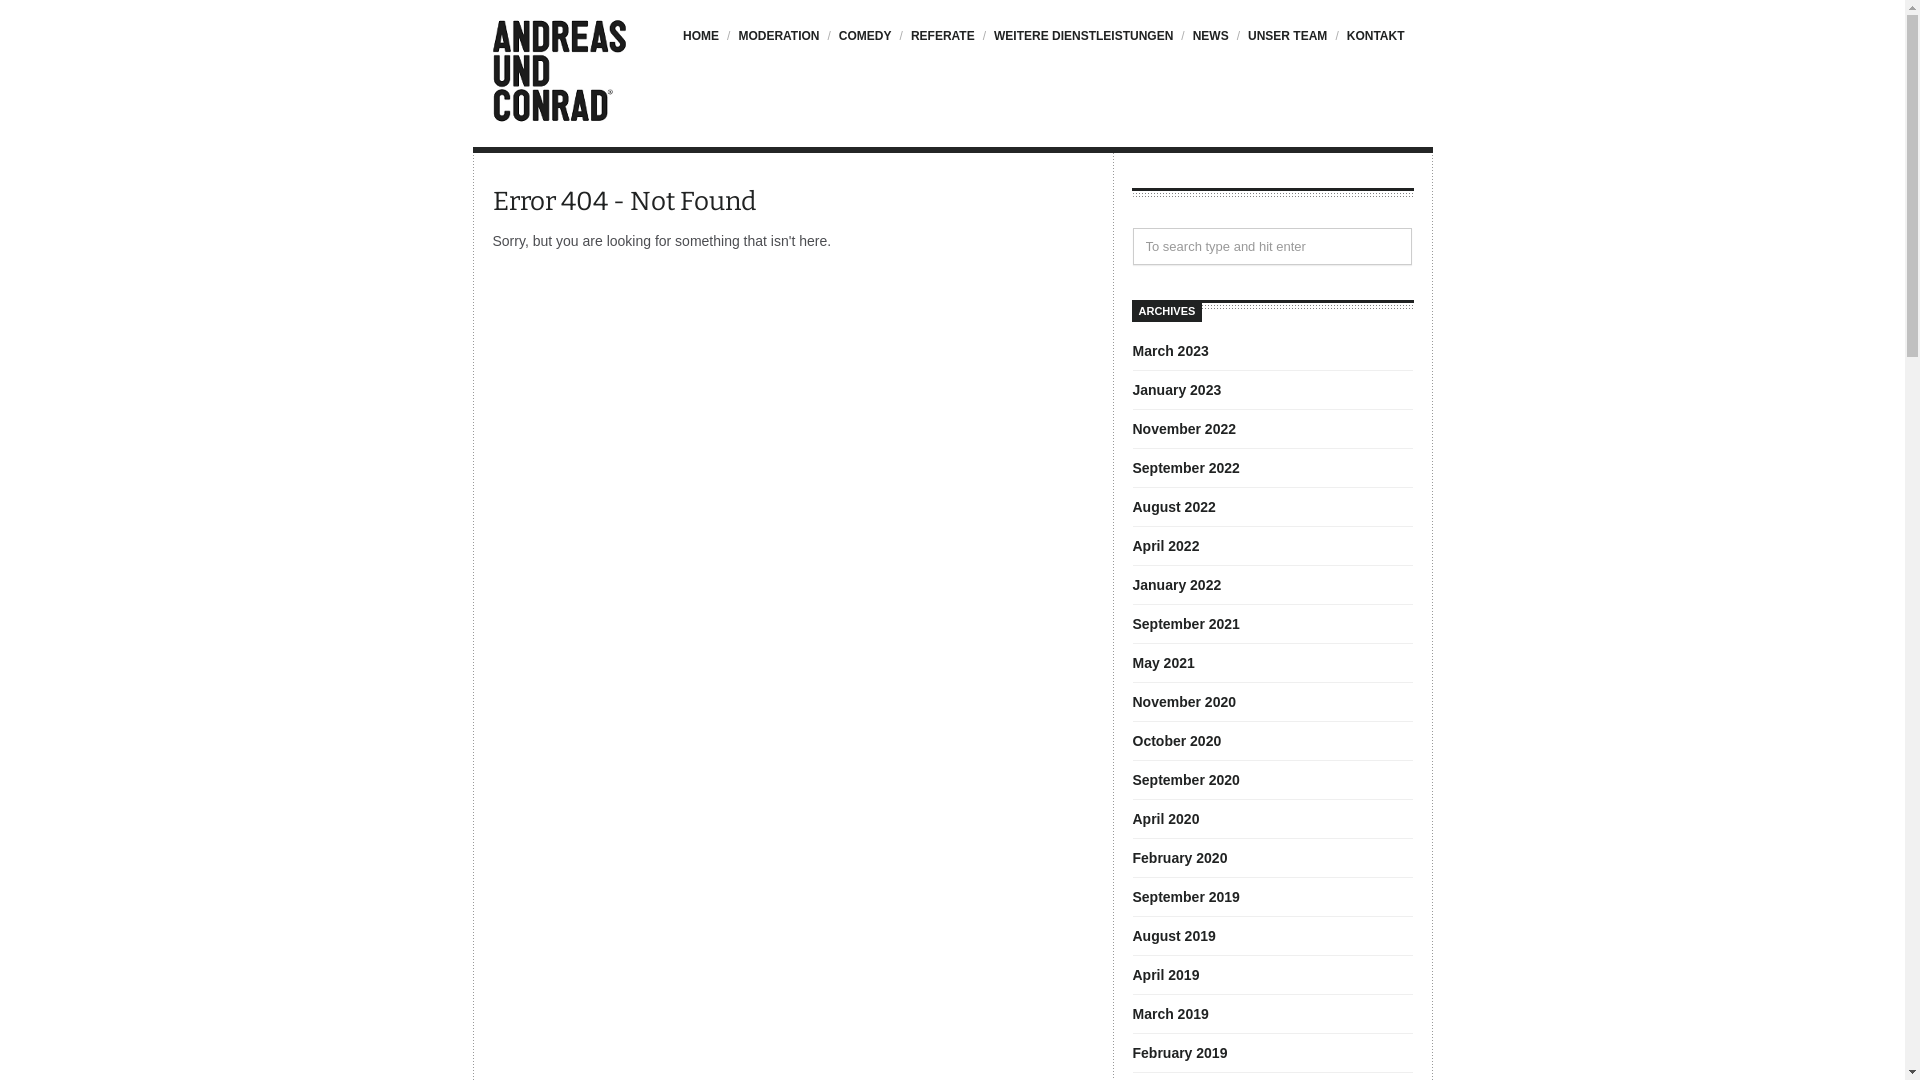  Describe the element at coordinates (1176, 585) in the screenshot. I see `January 2022` at that location.